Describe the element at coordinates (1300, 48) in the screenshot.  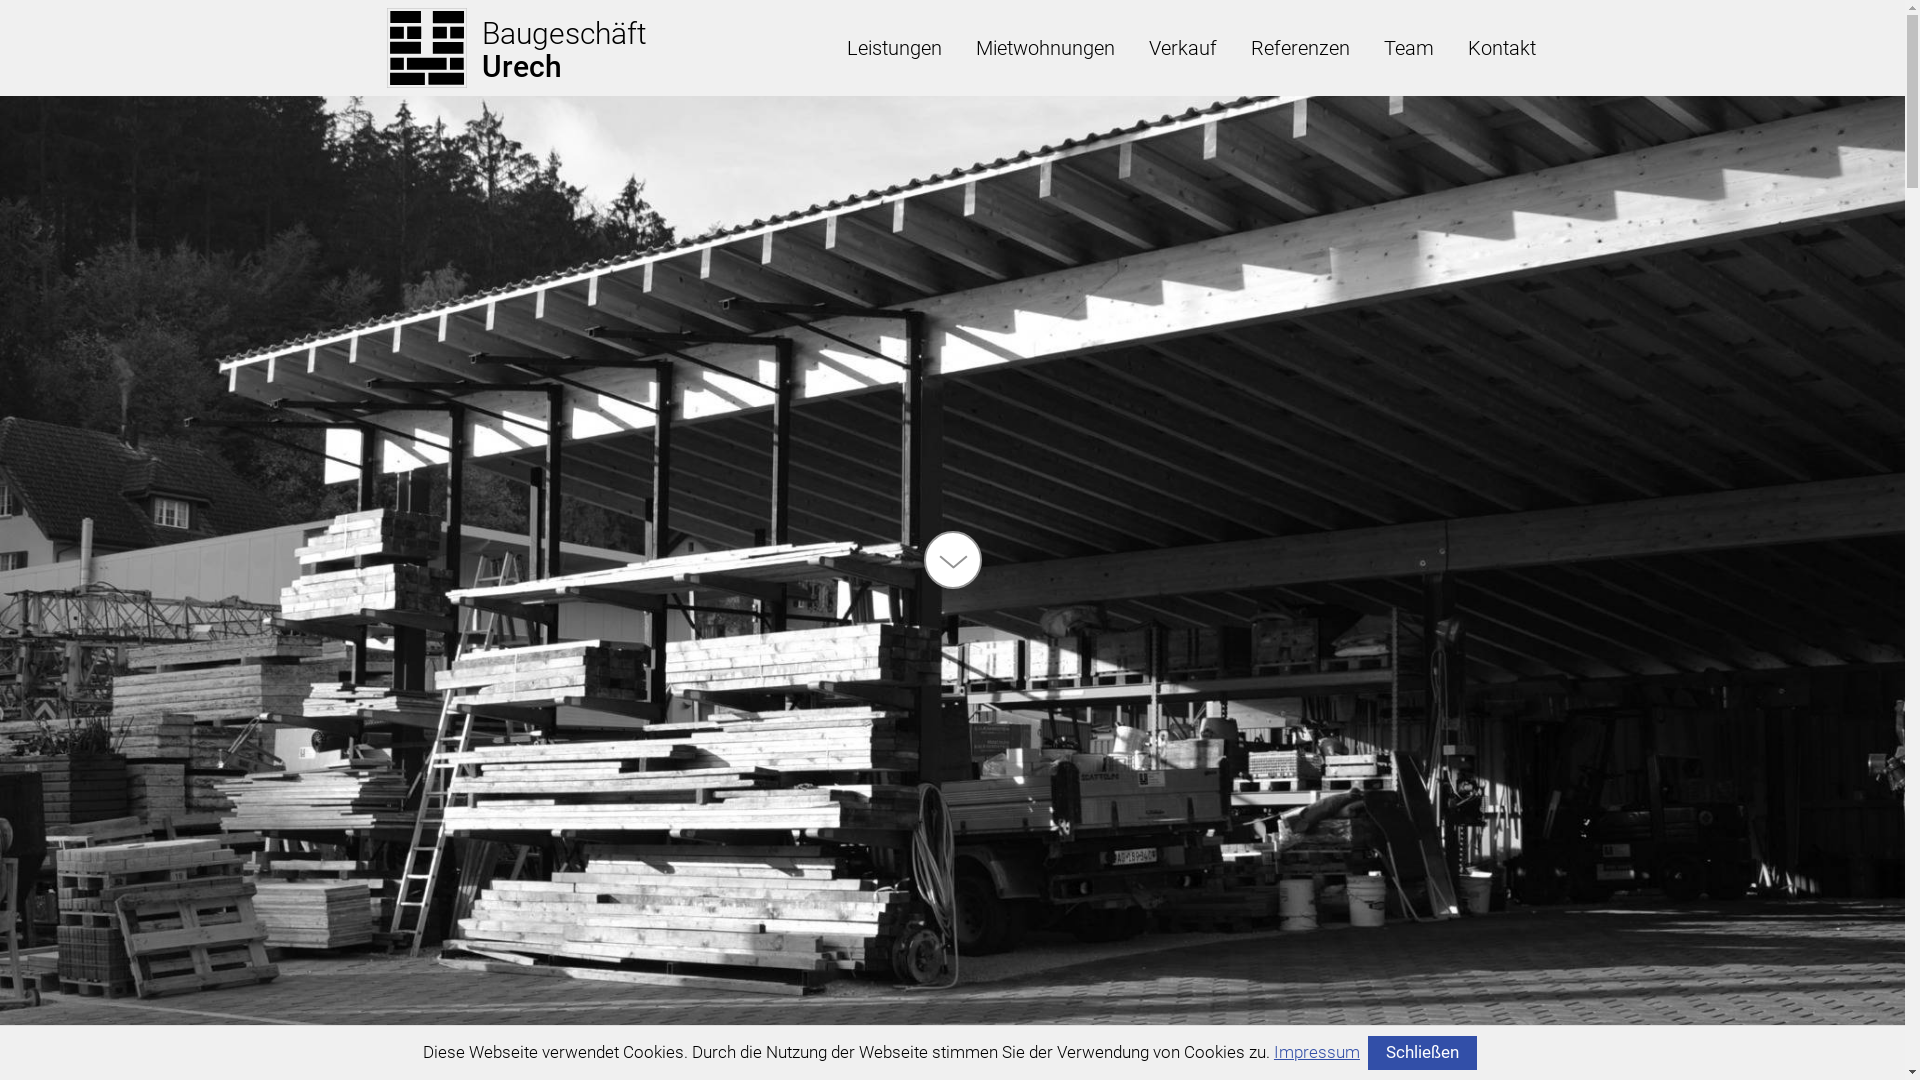
I see `Referenzen` at that location.